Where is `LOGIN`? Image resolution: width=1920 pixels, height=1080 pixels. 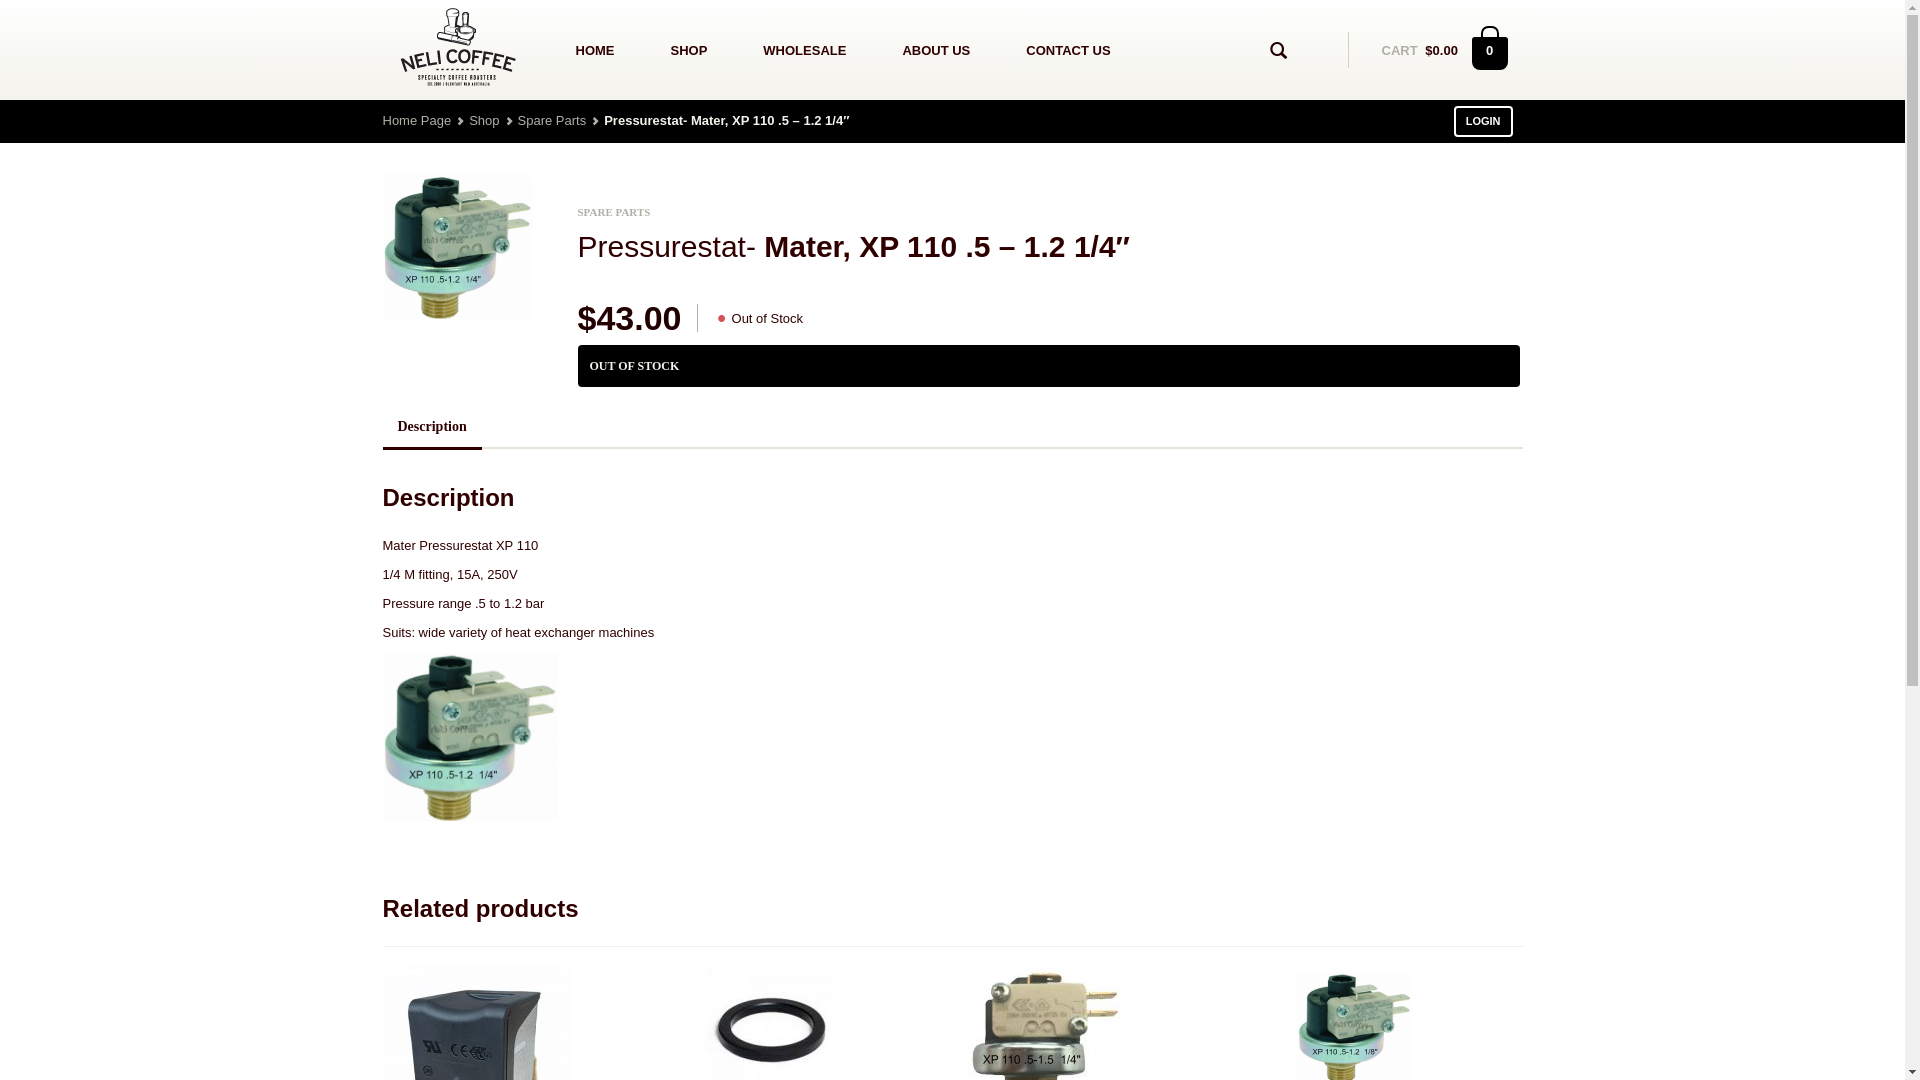 LOGIN is located at coordinates (1484, 122).